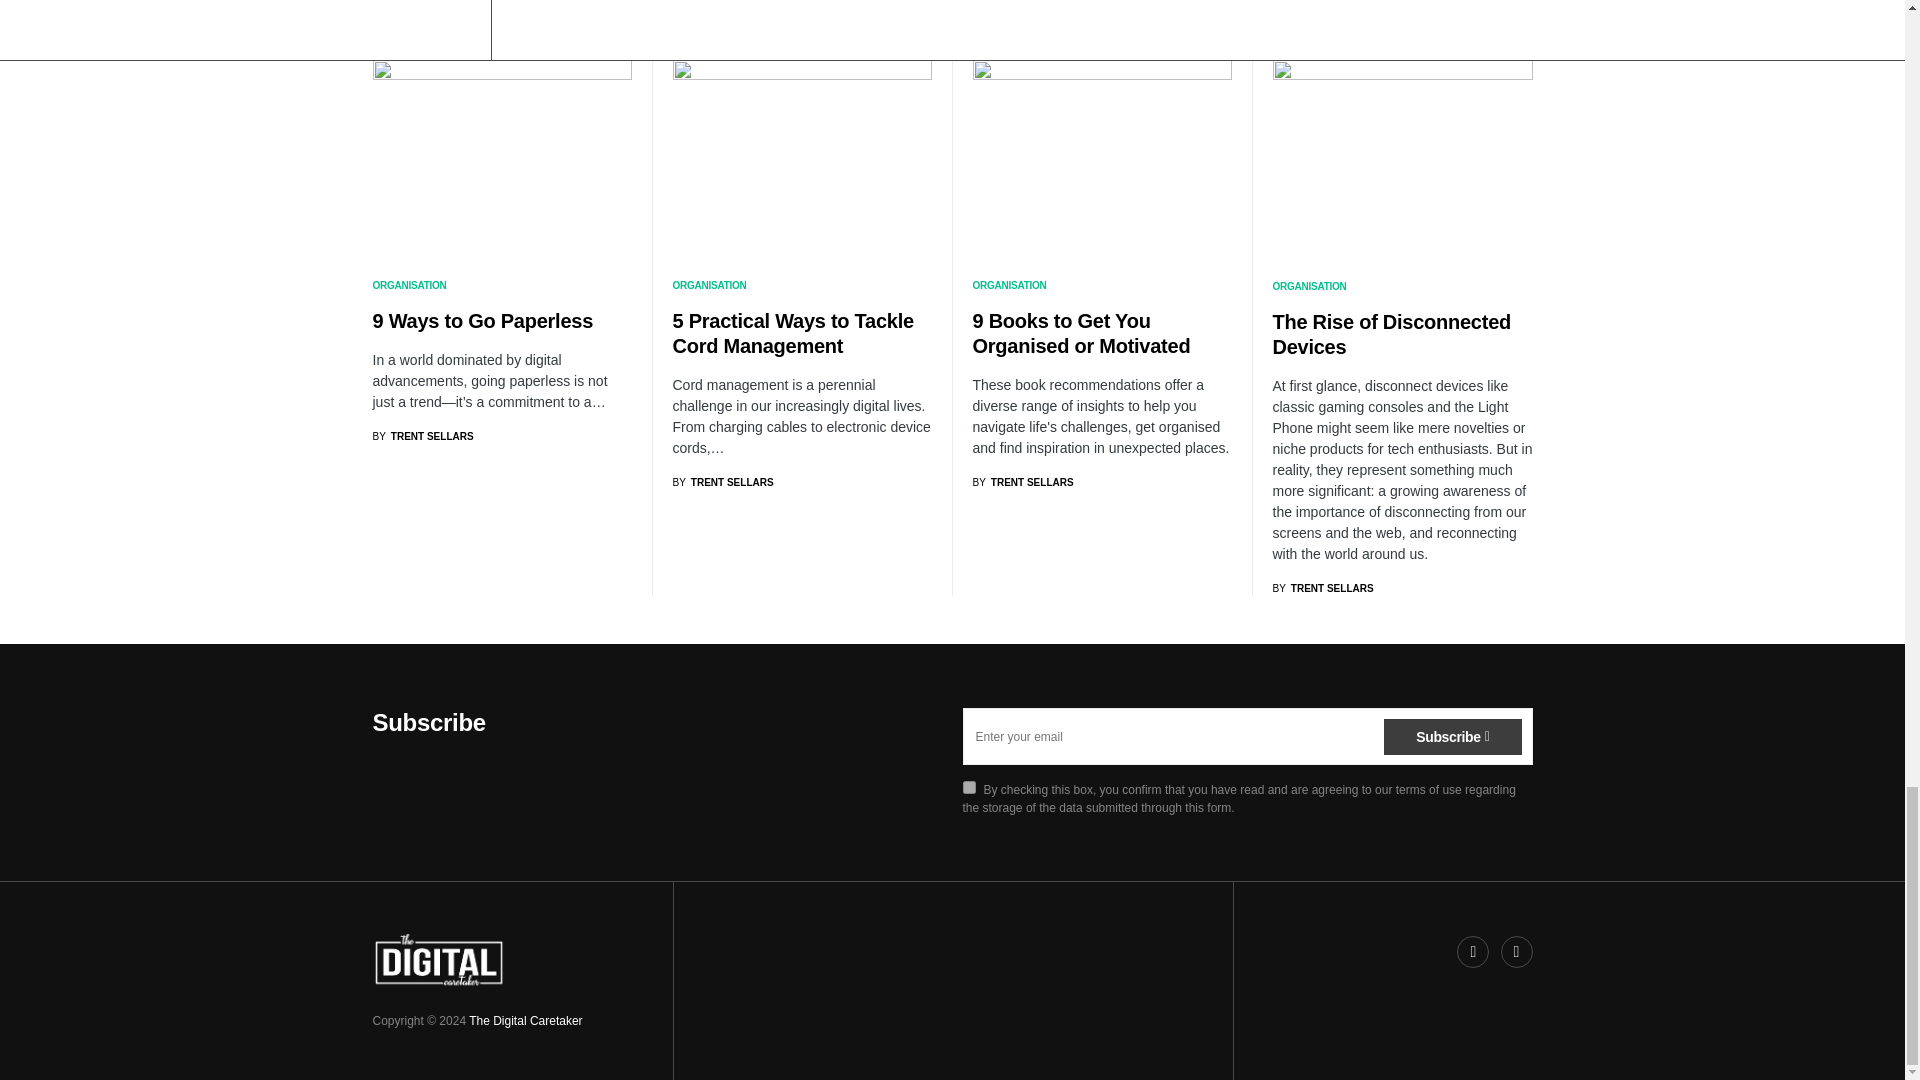  I want to click on View all posts by Trent Sellars, so click(1022, 482).